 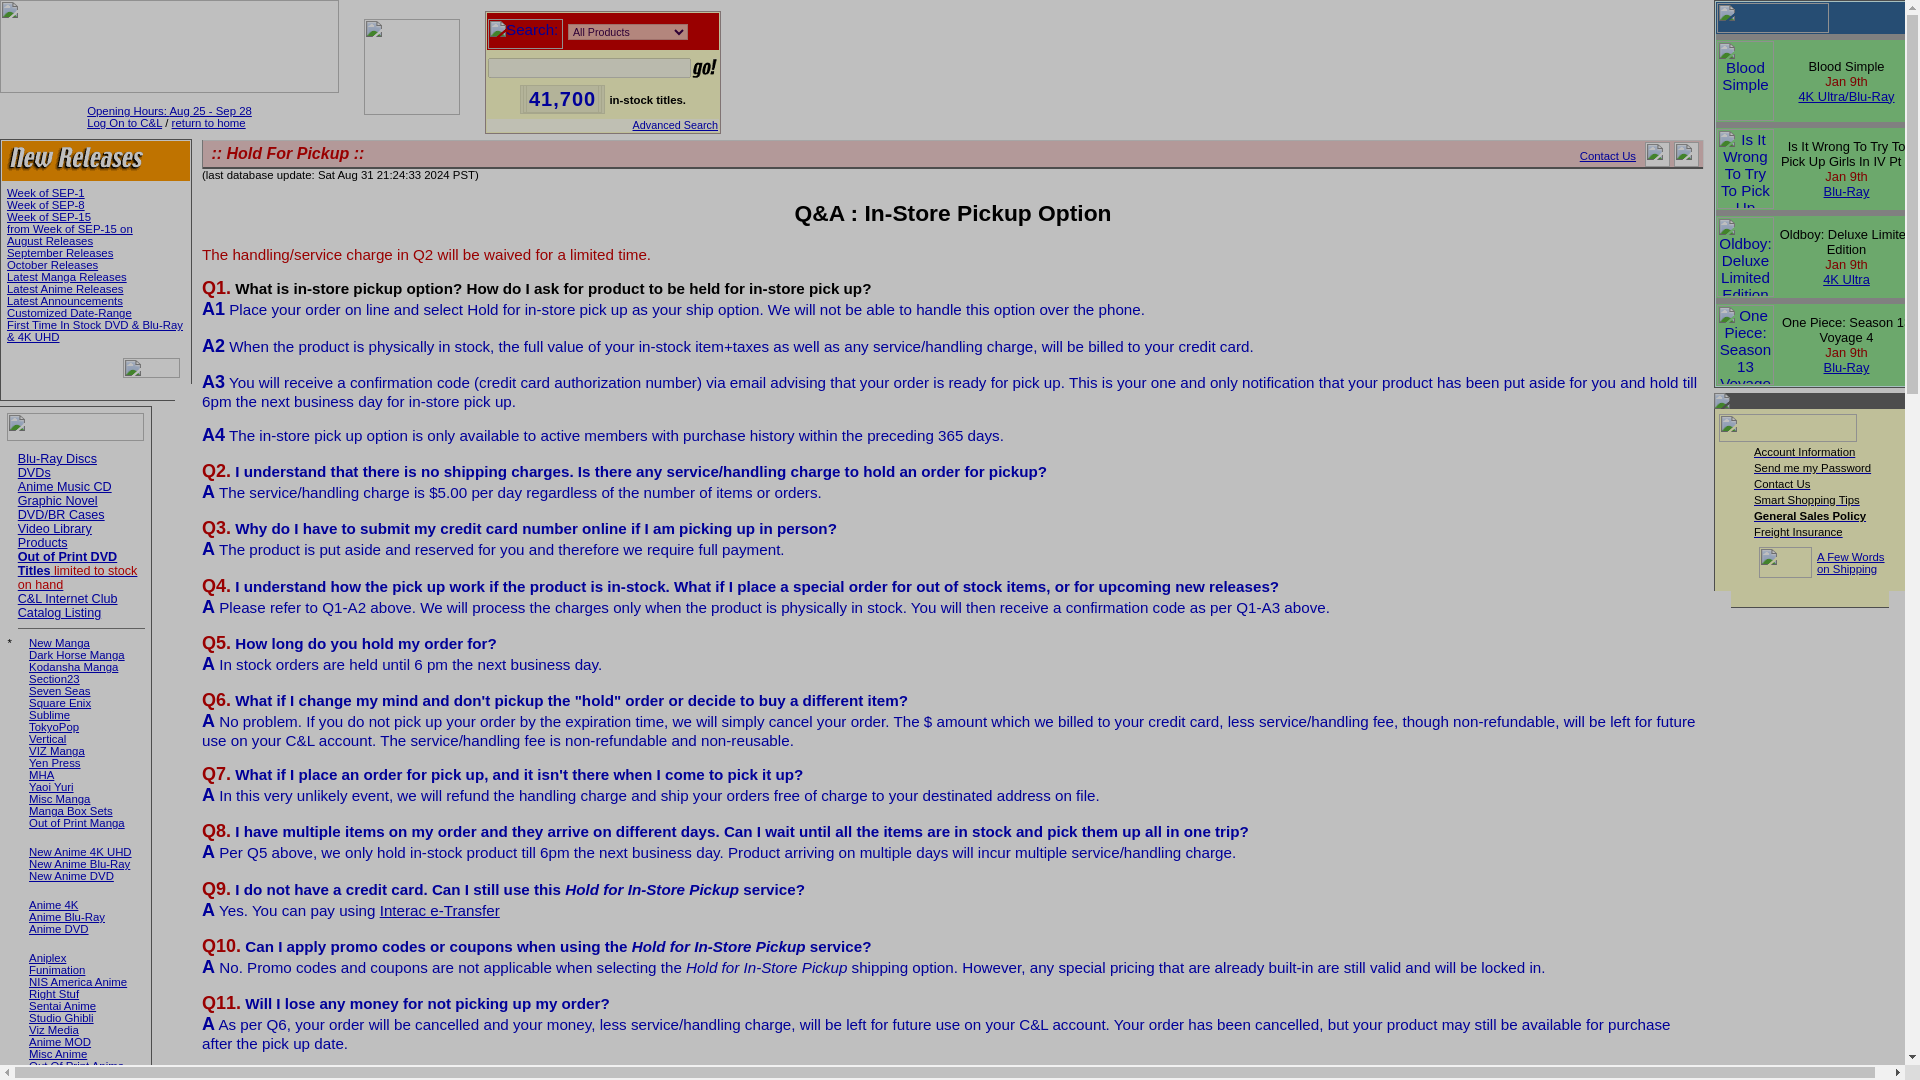 What do you see at coordinates (53, 727) in the screenshot?
I see `TokyoPop` at bounding box center [53, 727].